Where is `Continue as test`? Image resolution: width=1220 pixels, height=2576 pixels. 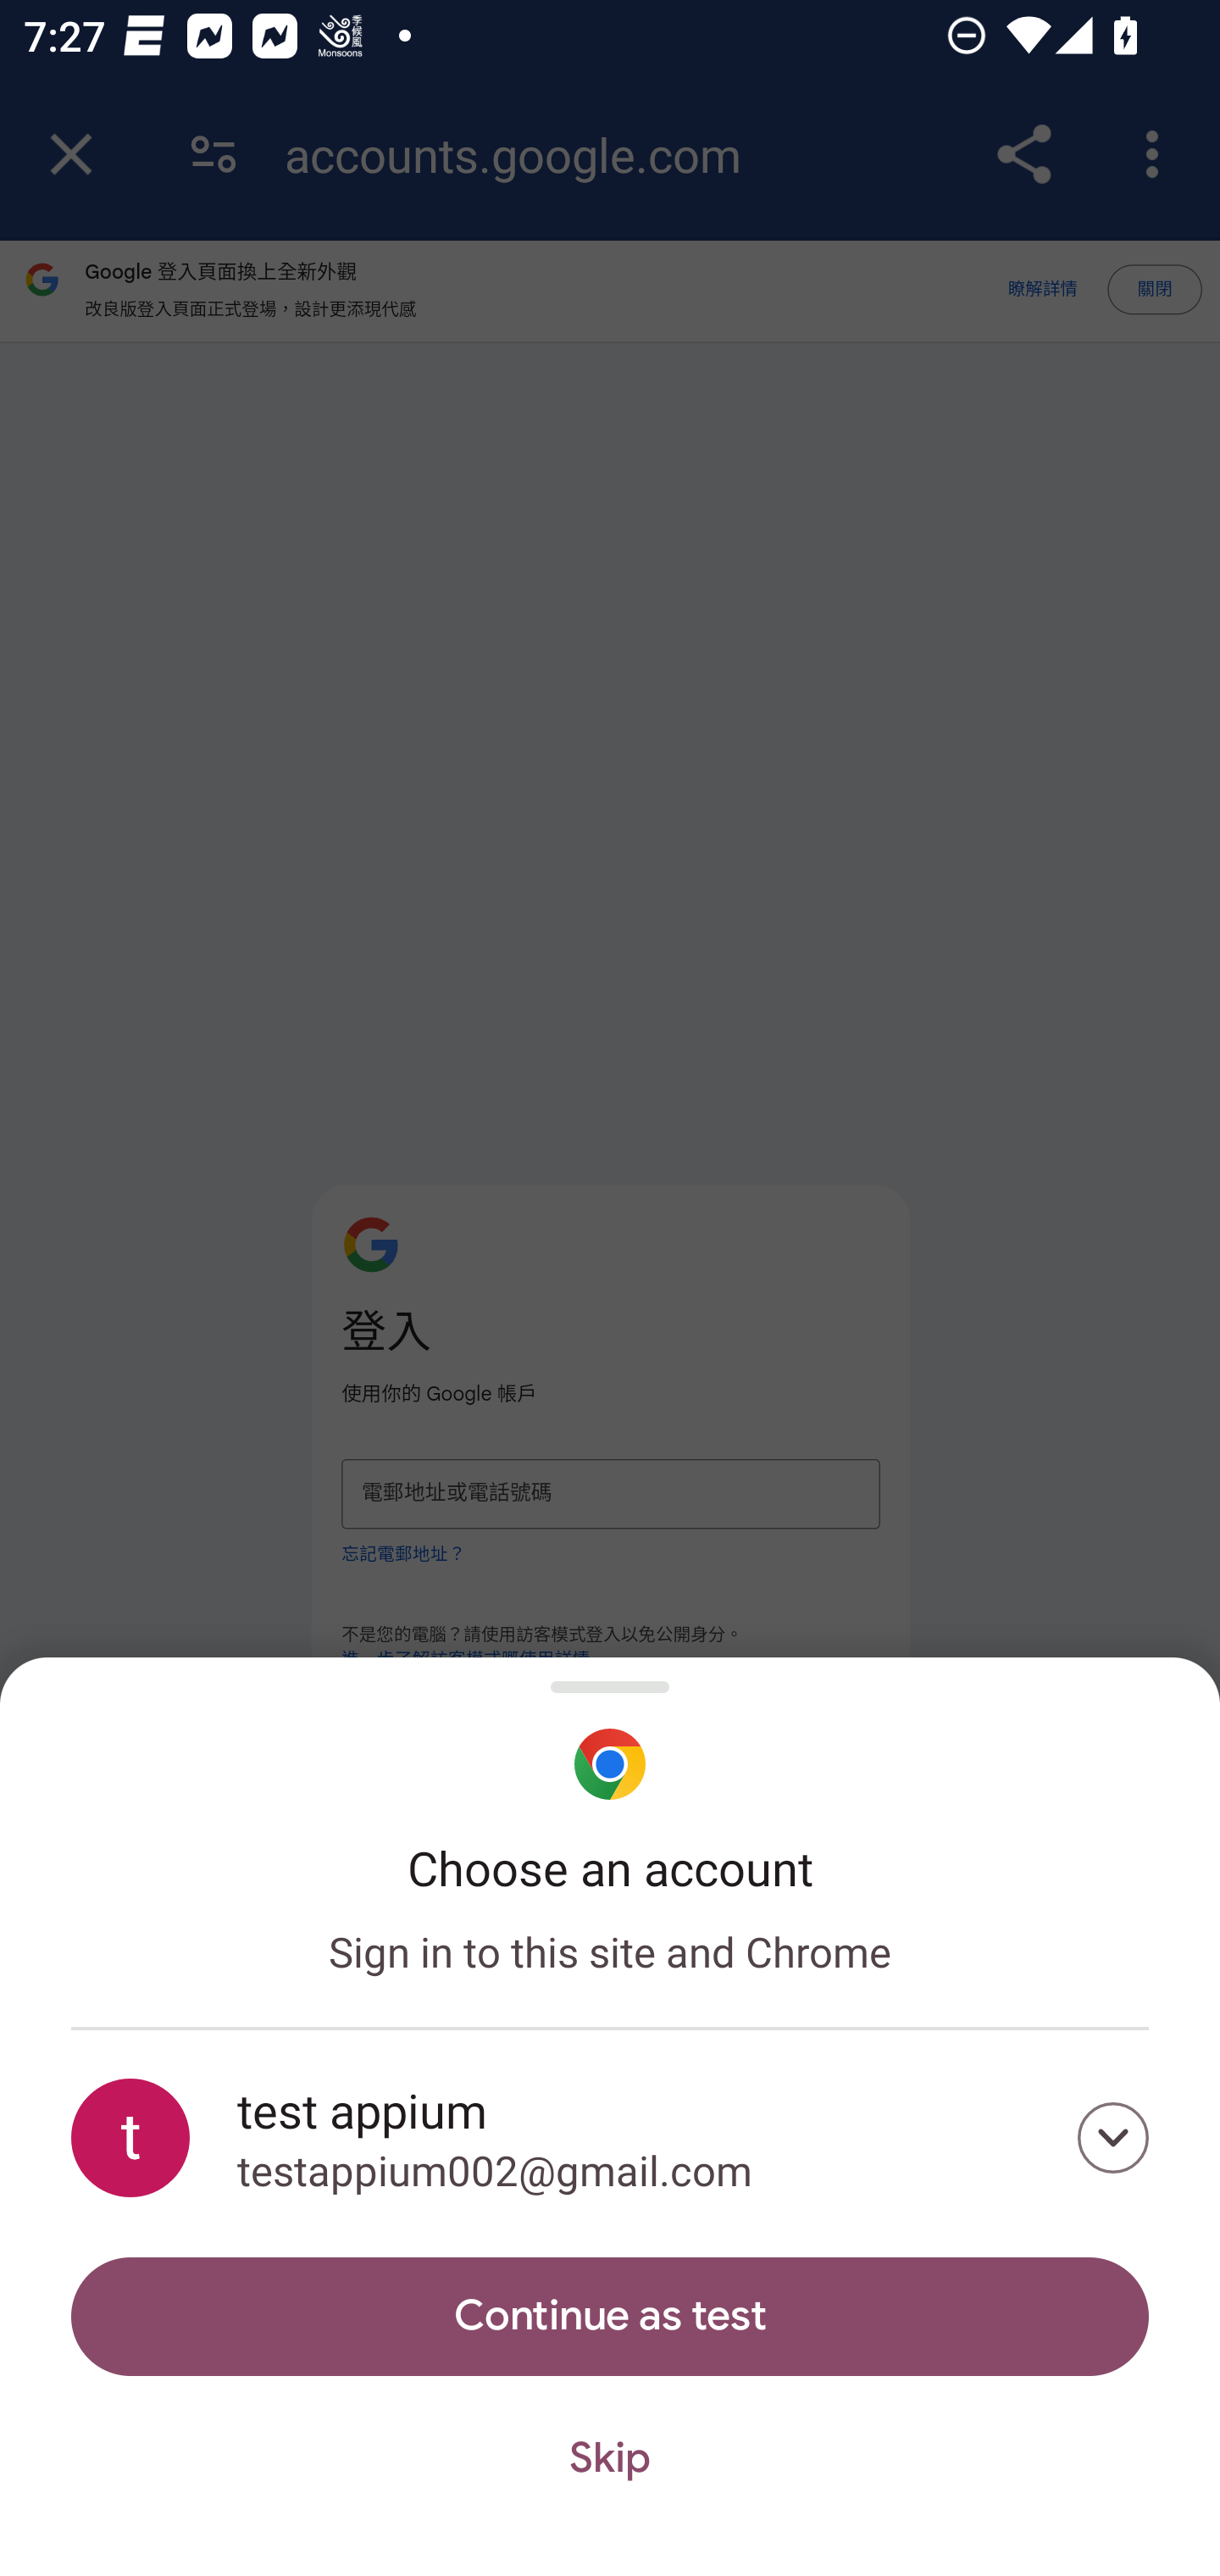
Continue as test is located at coordinates (610, 2317).